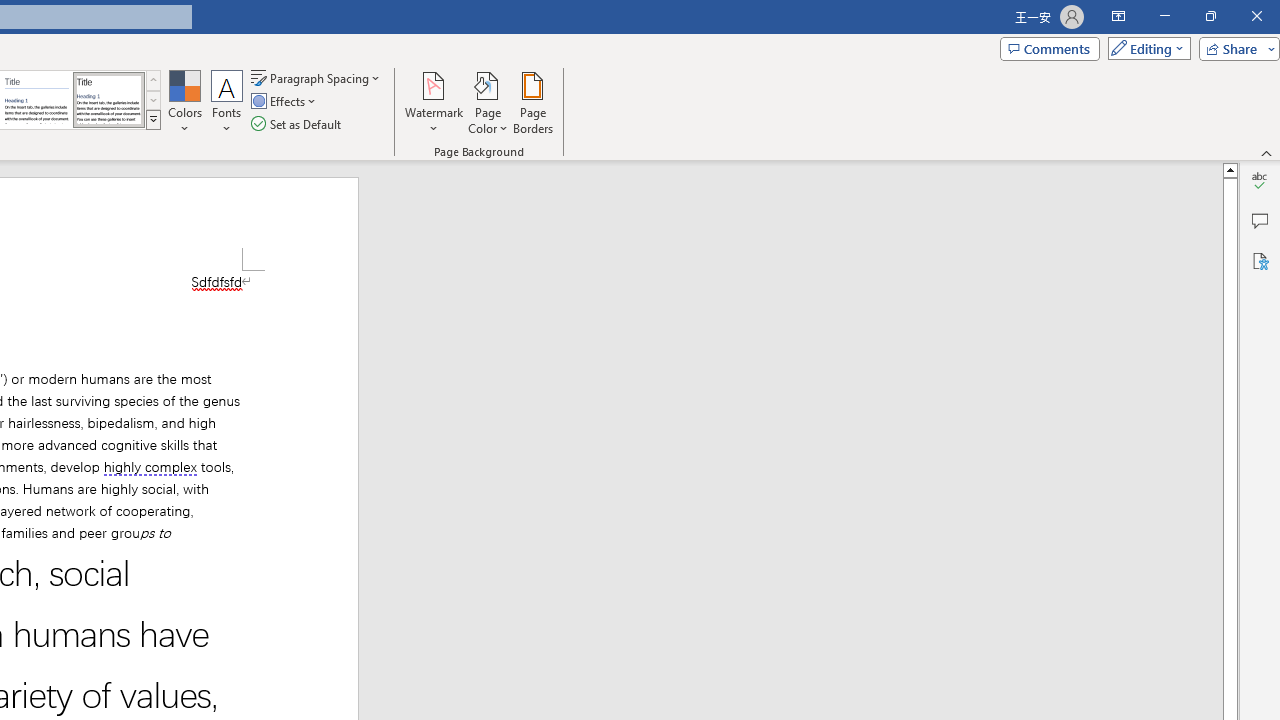 The image size is (1280, 720). What do you see at coordinates (1210, 16) in the screenshot?
I see `Restore Down` at bounding box center [1210, 16].